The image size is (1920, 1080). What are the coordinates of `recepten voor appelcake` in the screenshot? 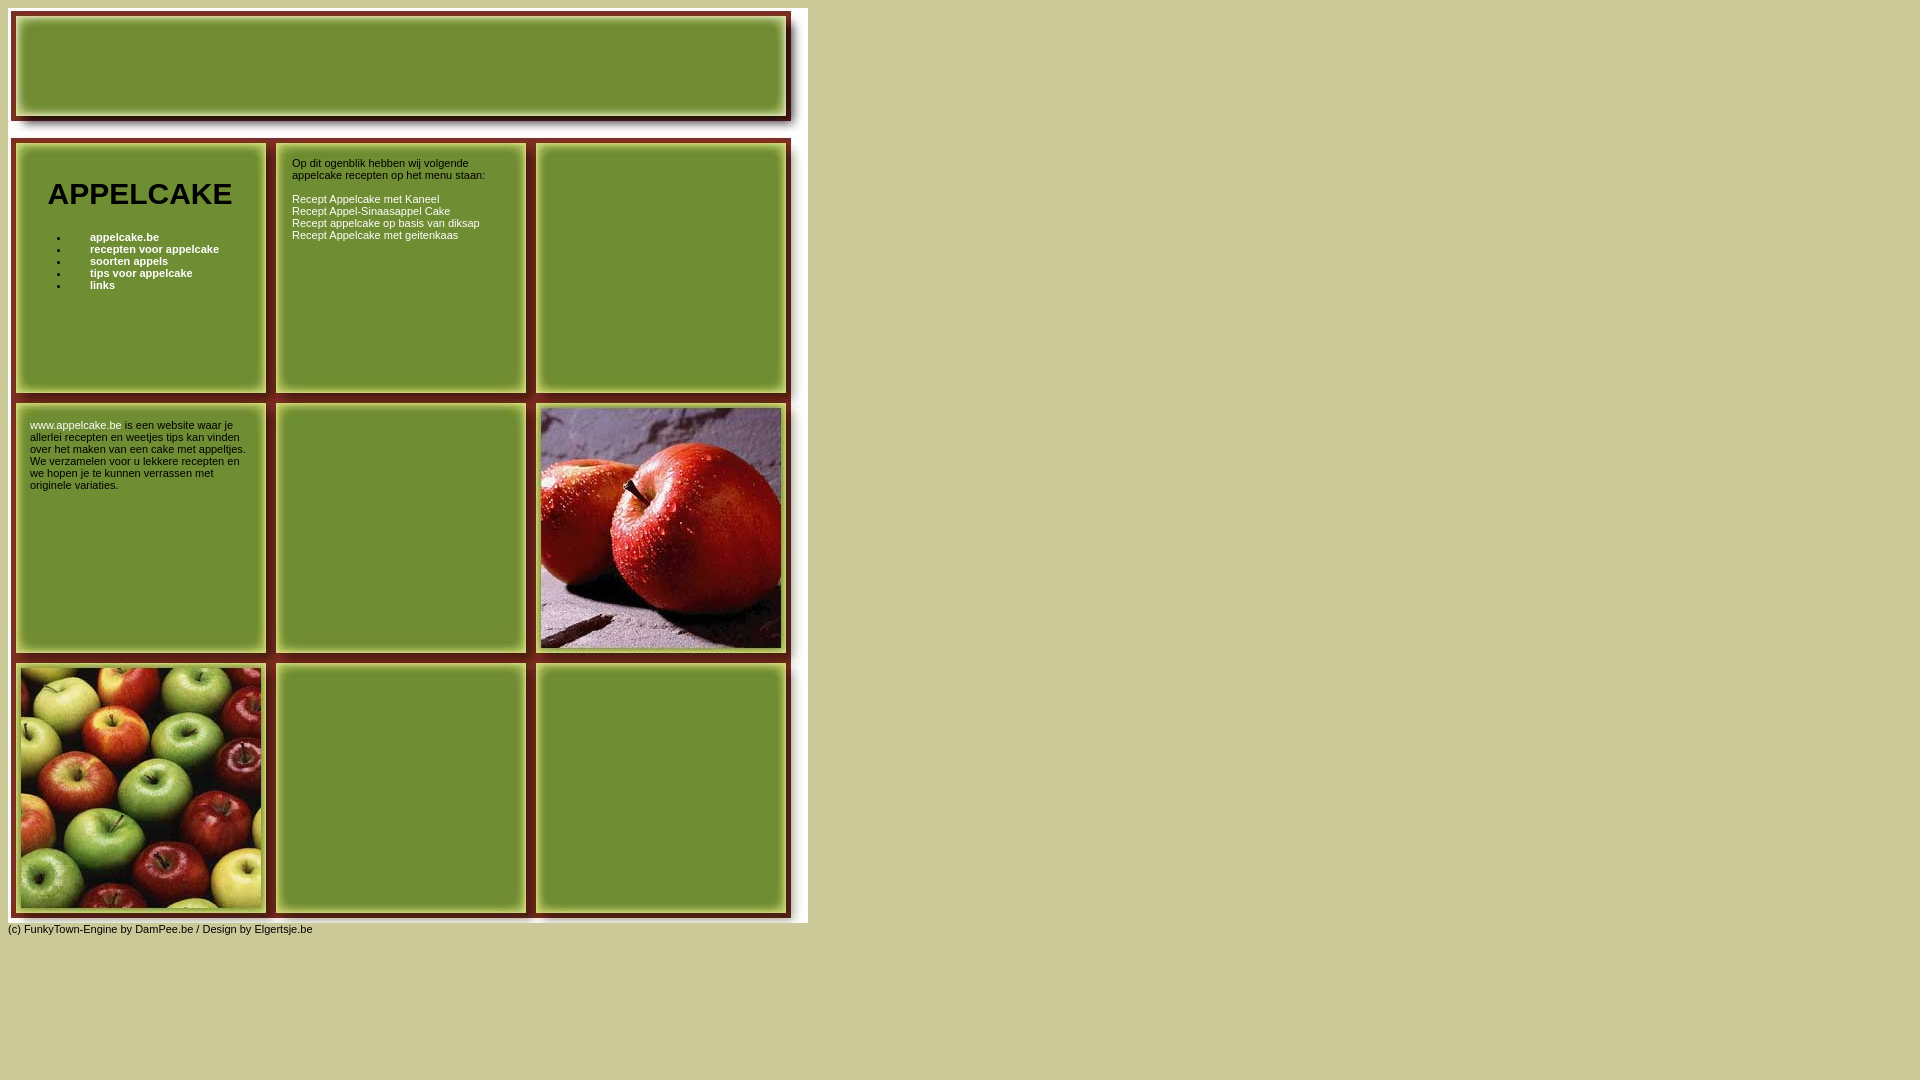 It's located at (154, 249).